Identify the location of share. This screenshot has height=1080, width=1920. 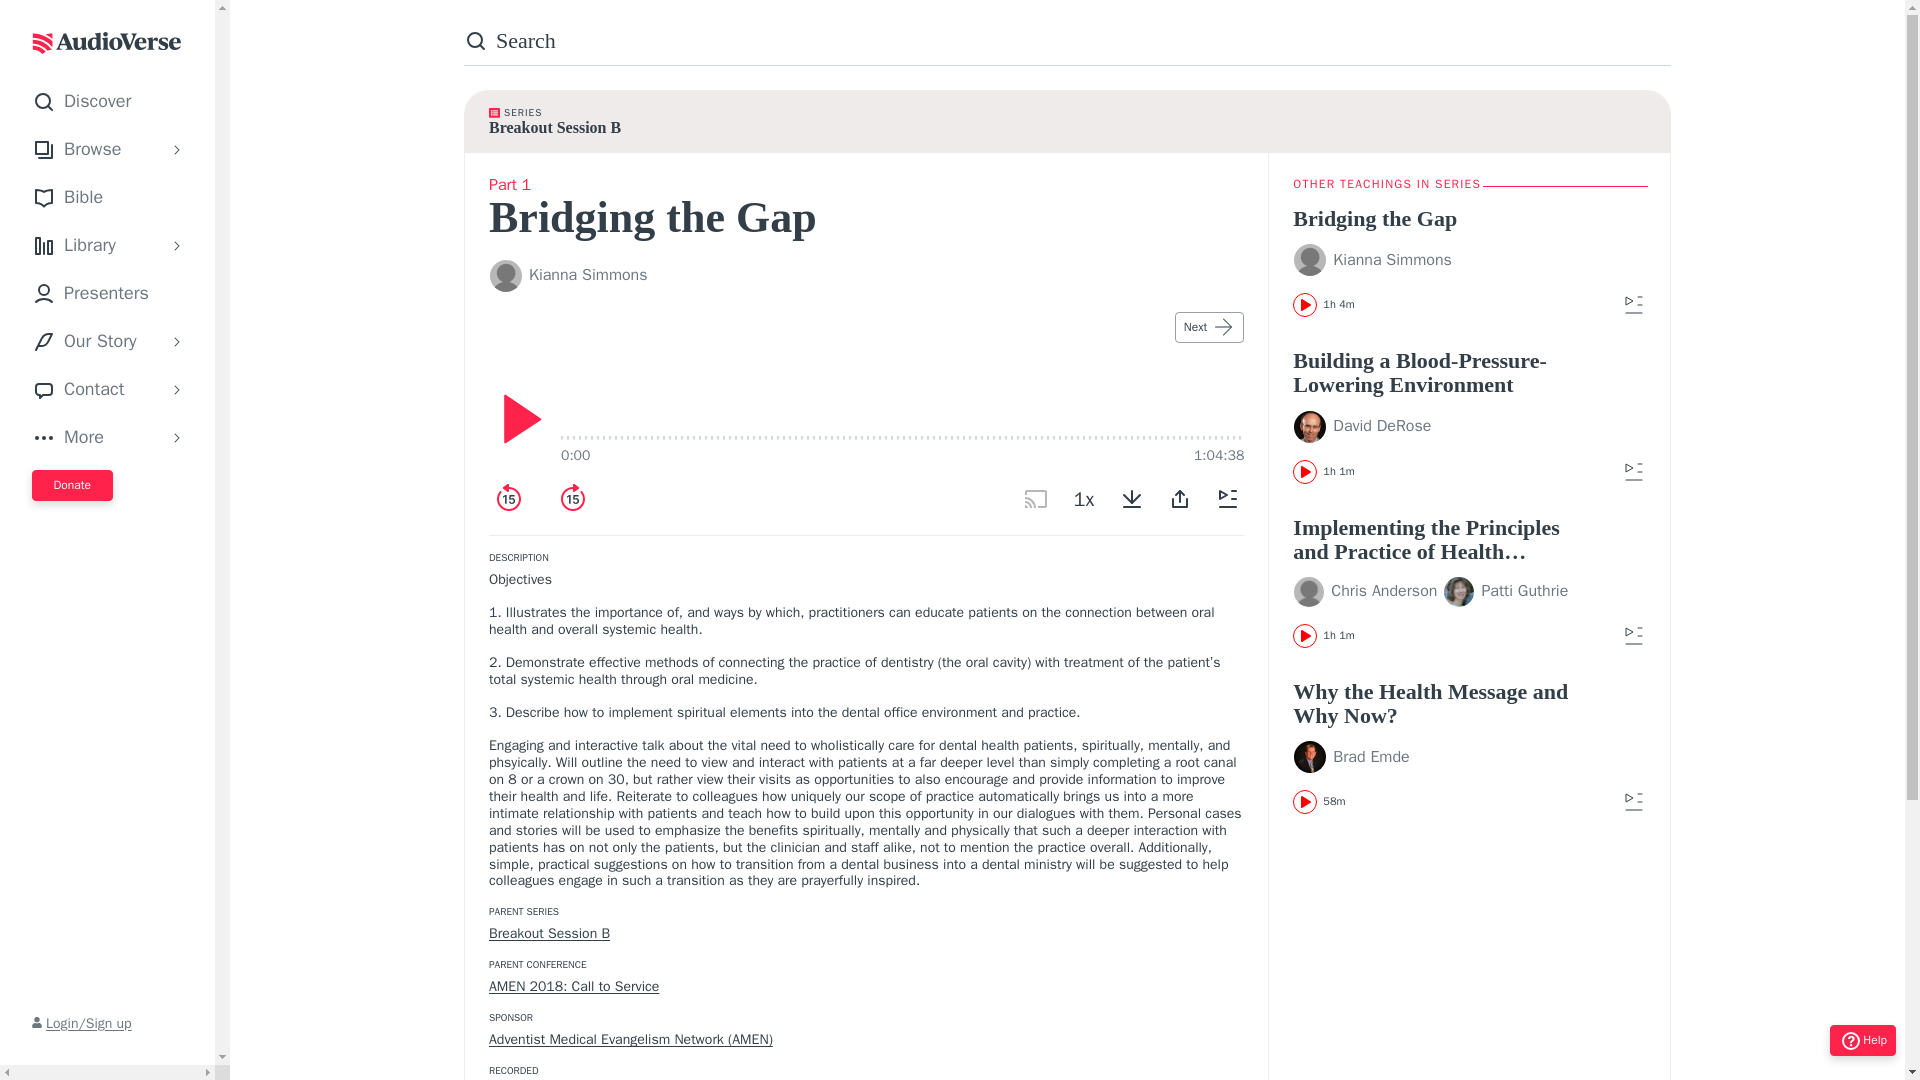
(1180, 498).